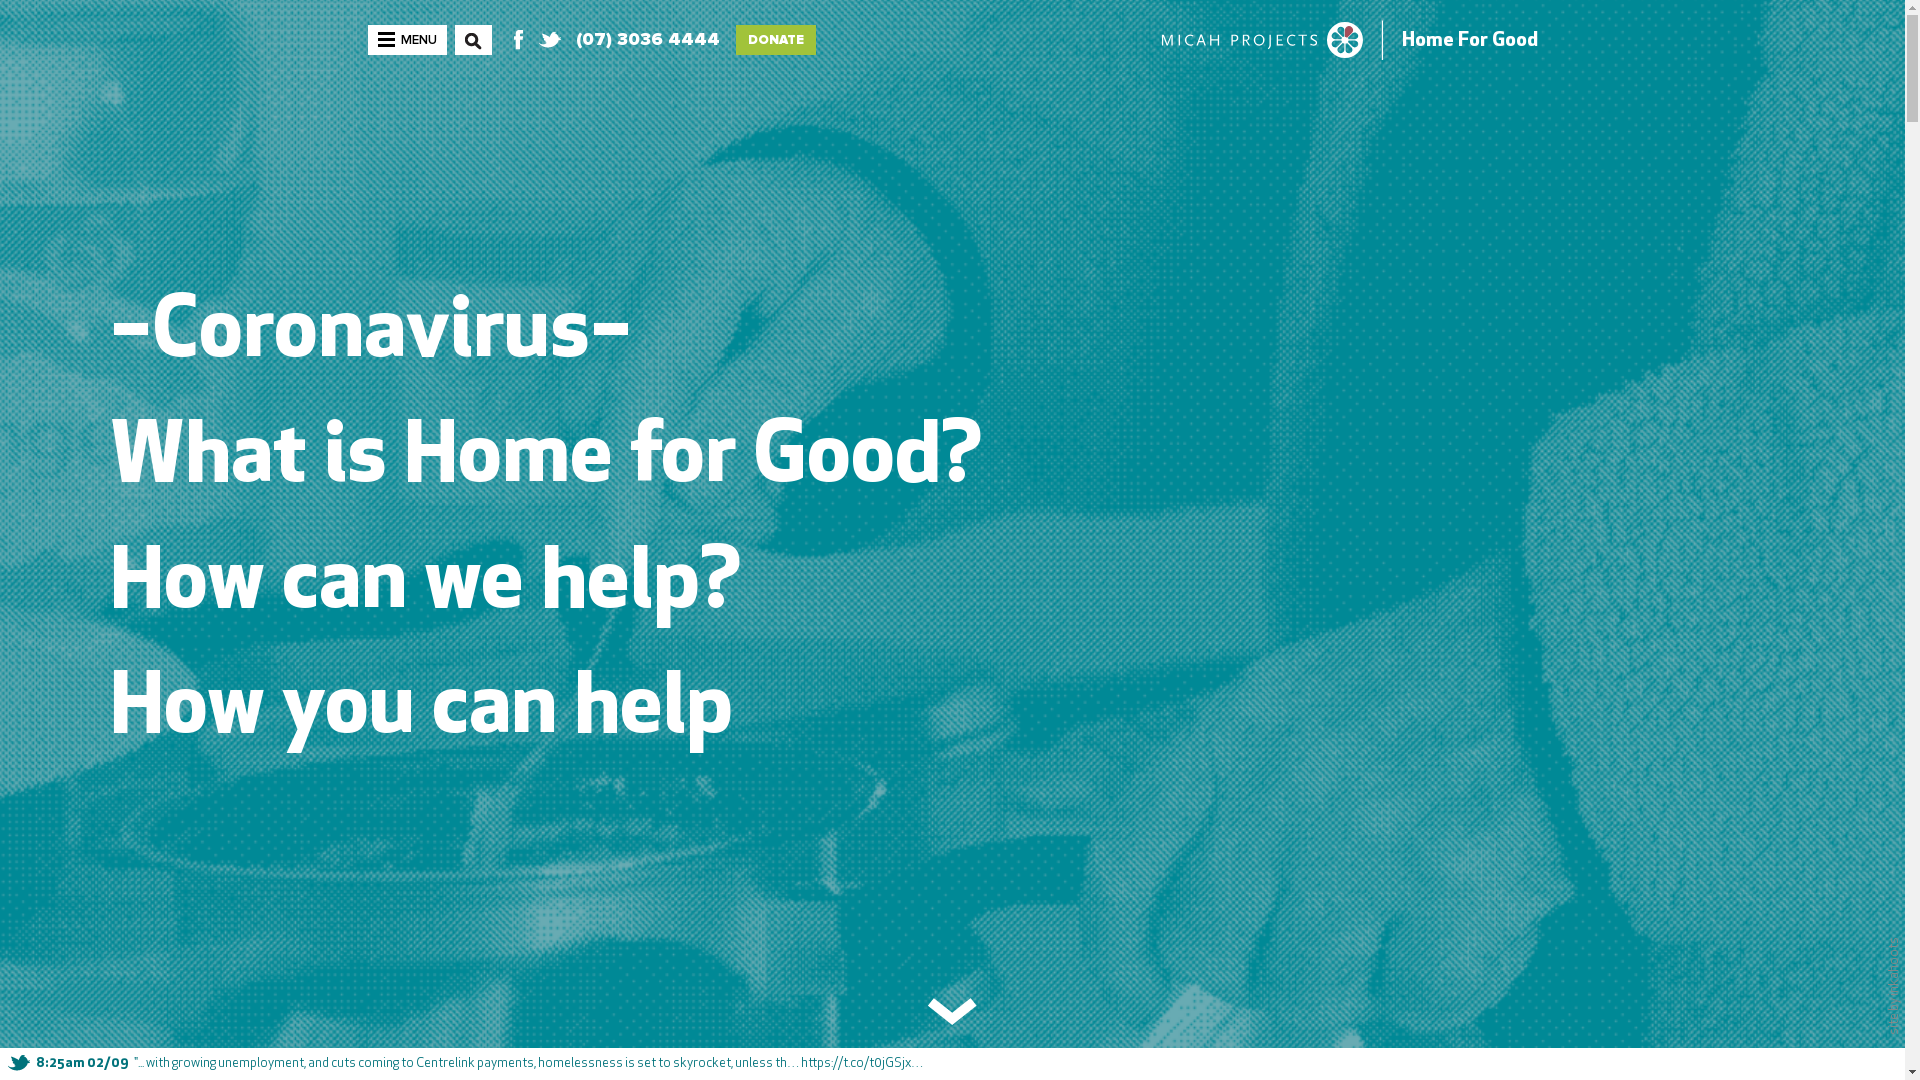 This screenshot has height=1080, width=1920. Describe the element at coordinates (1470, 41) in the screenshot. I see `Home For Good` at that location.